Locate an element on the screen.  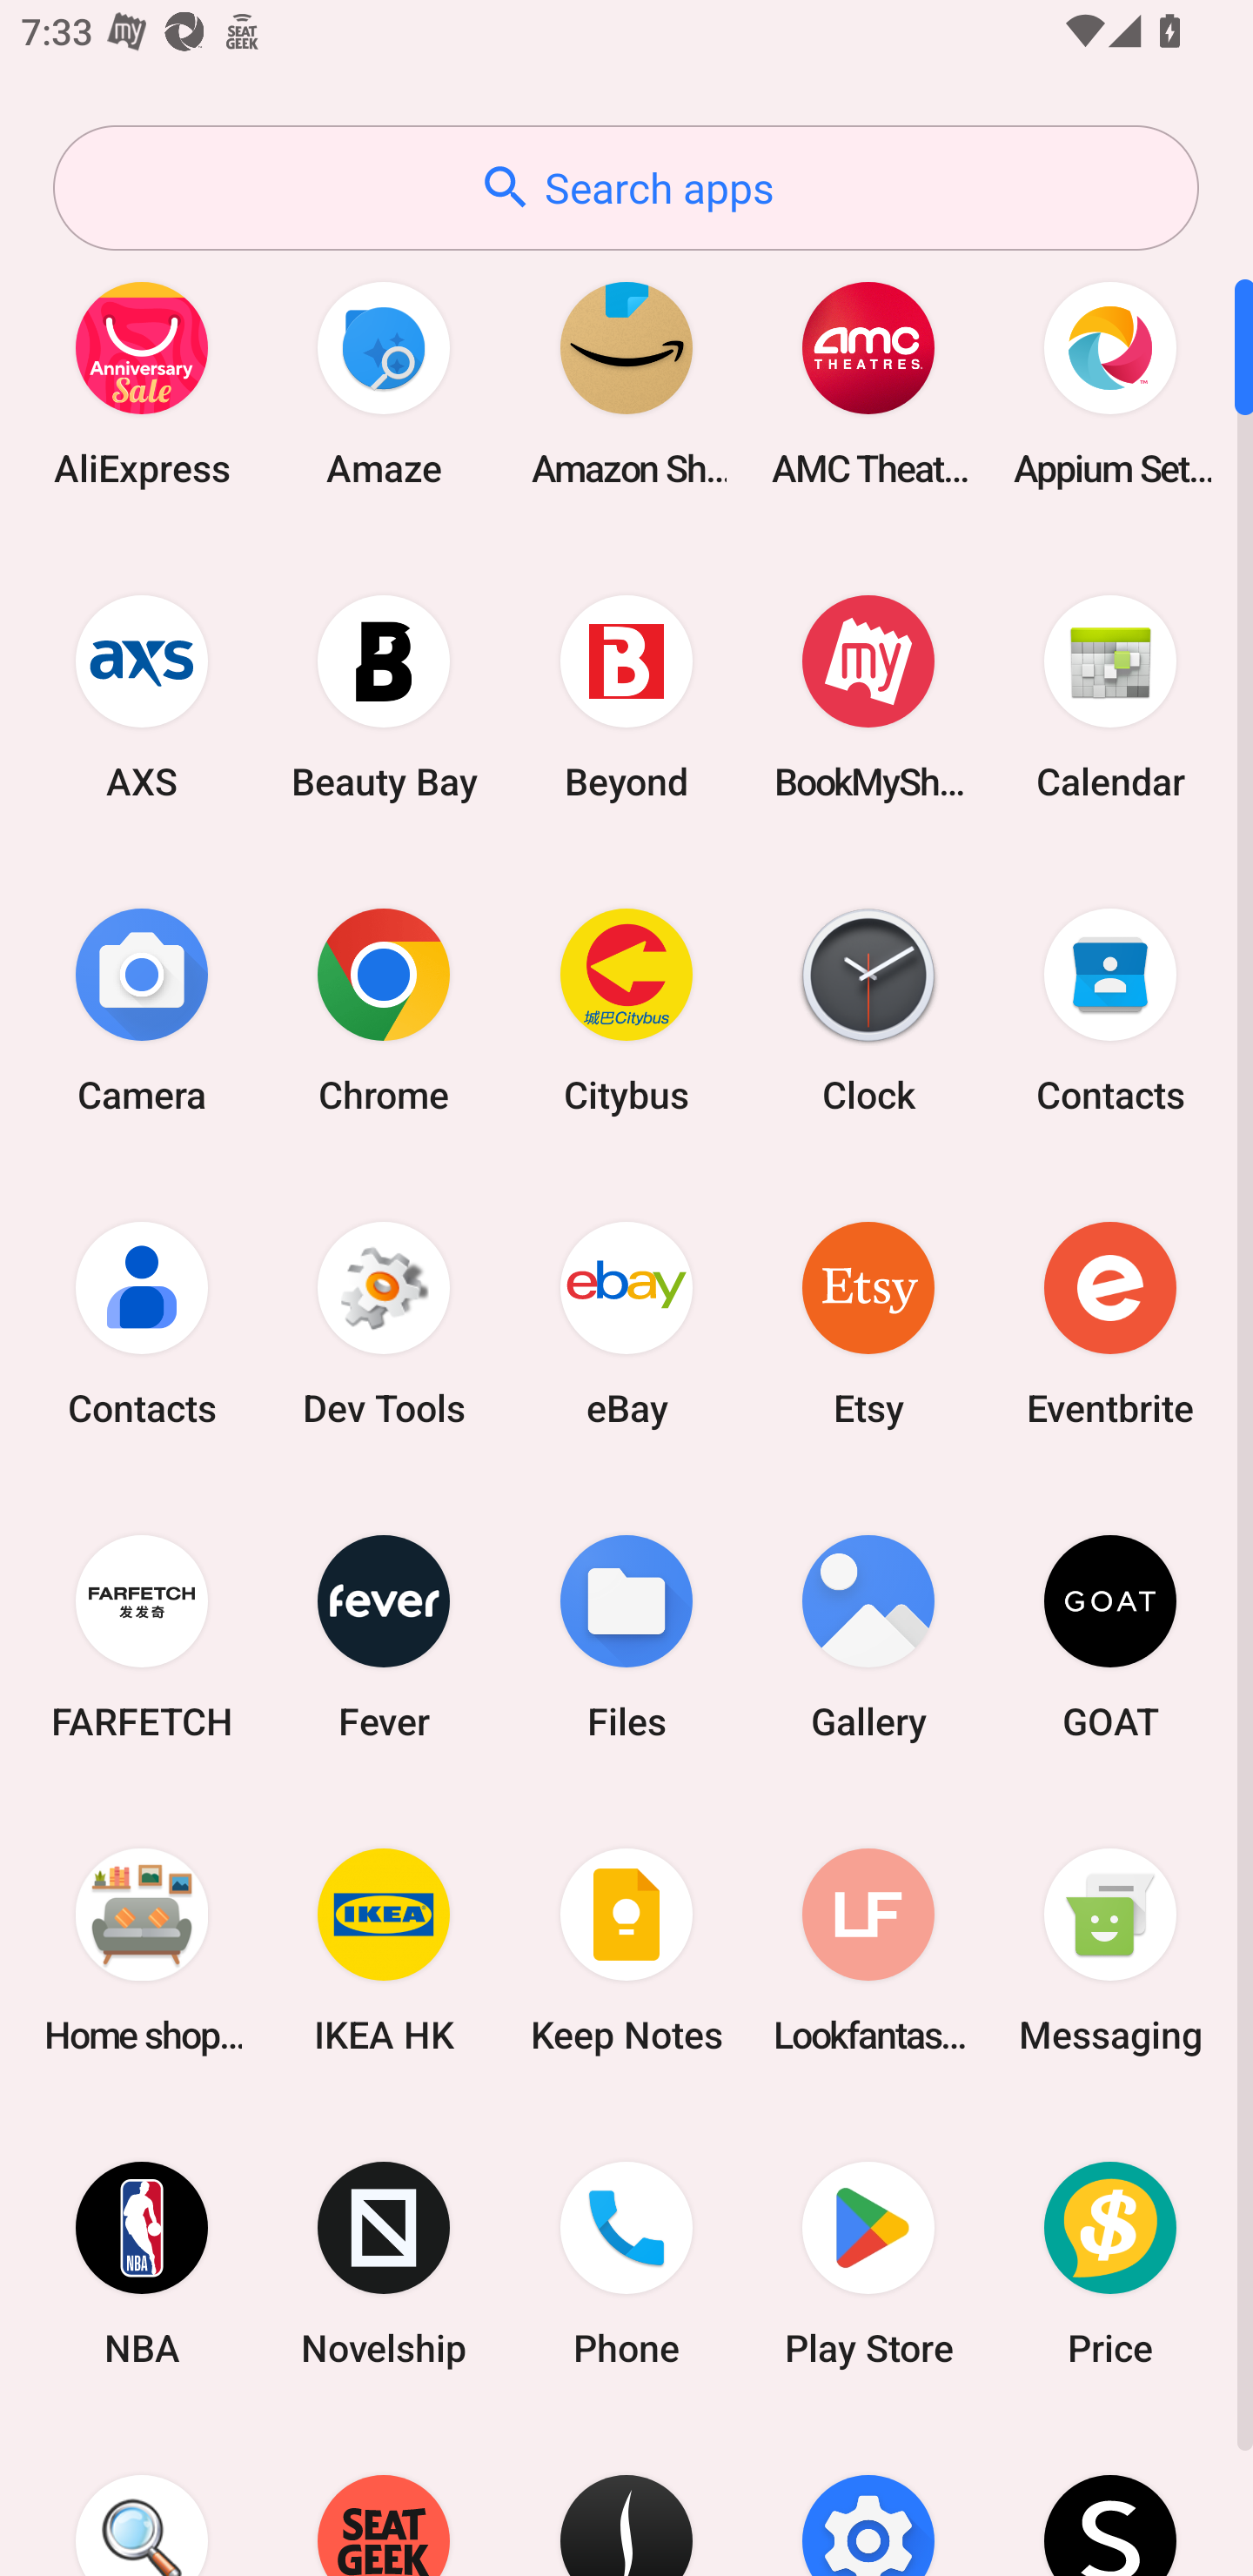
Etsy is located at coordinates (868, 1323).